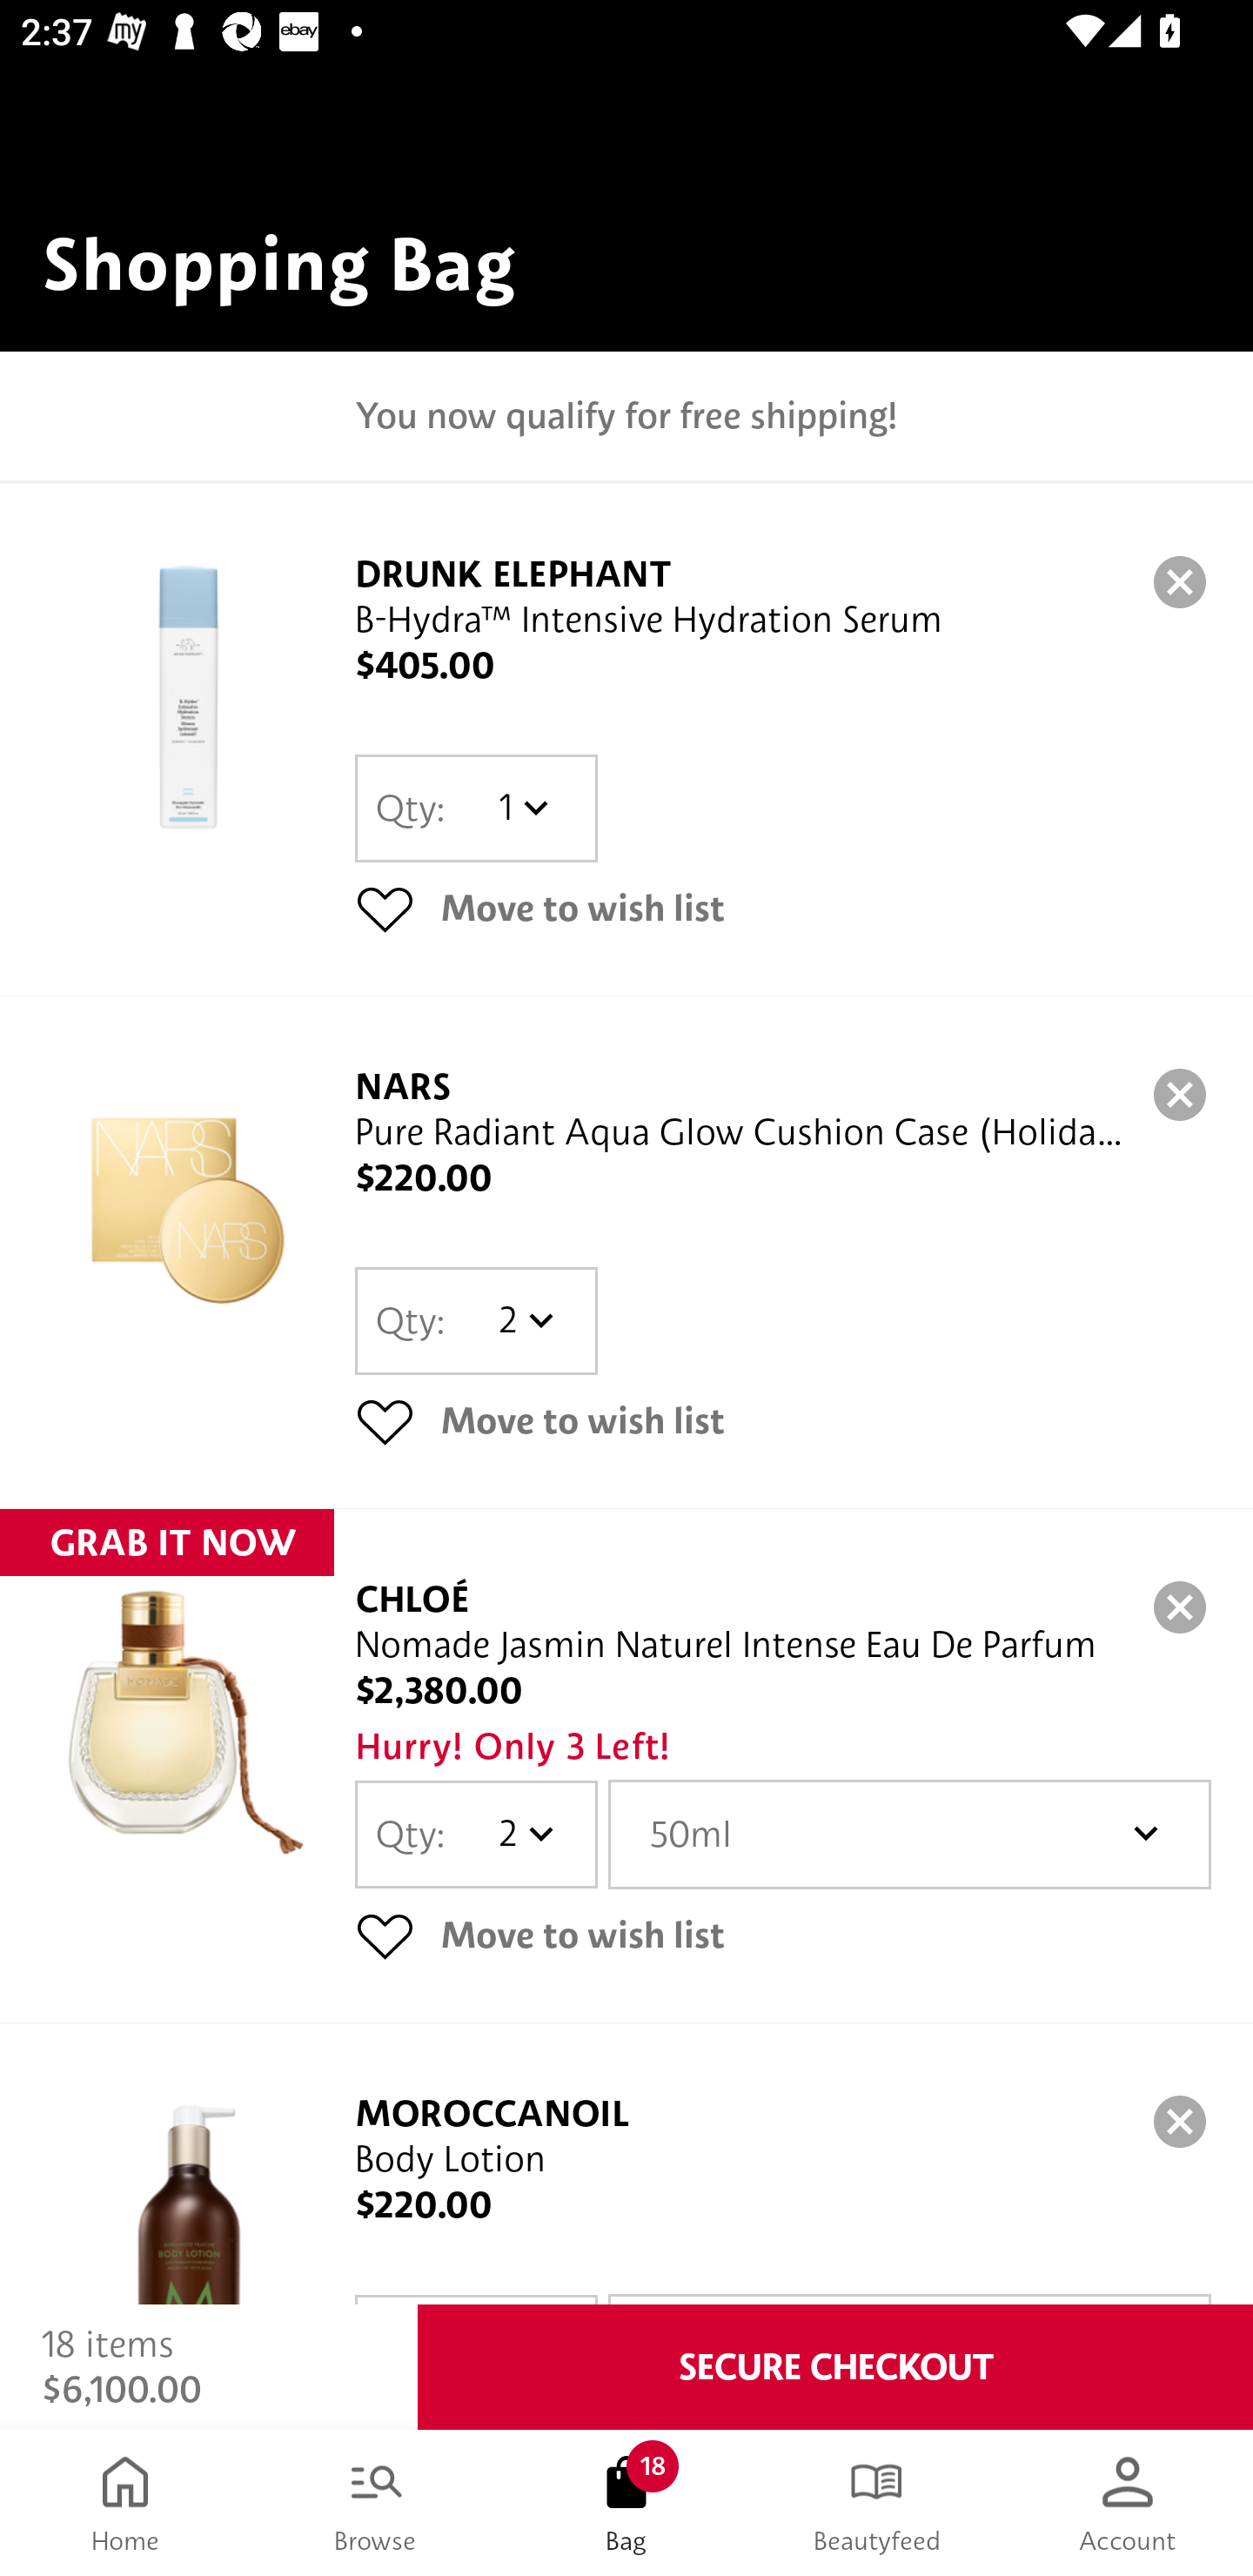 Image resolution: width=1253 pixels, height=2576 pixels. Describe the element at coordinates (522, 808) in the screenshot. I see `1` at that location.